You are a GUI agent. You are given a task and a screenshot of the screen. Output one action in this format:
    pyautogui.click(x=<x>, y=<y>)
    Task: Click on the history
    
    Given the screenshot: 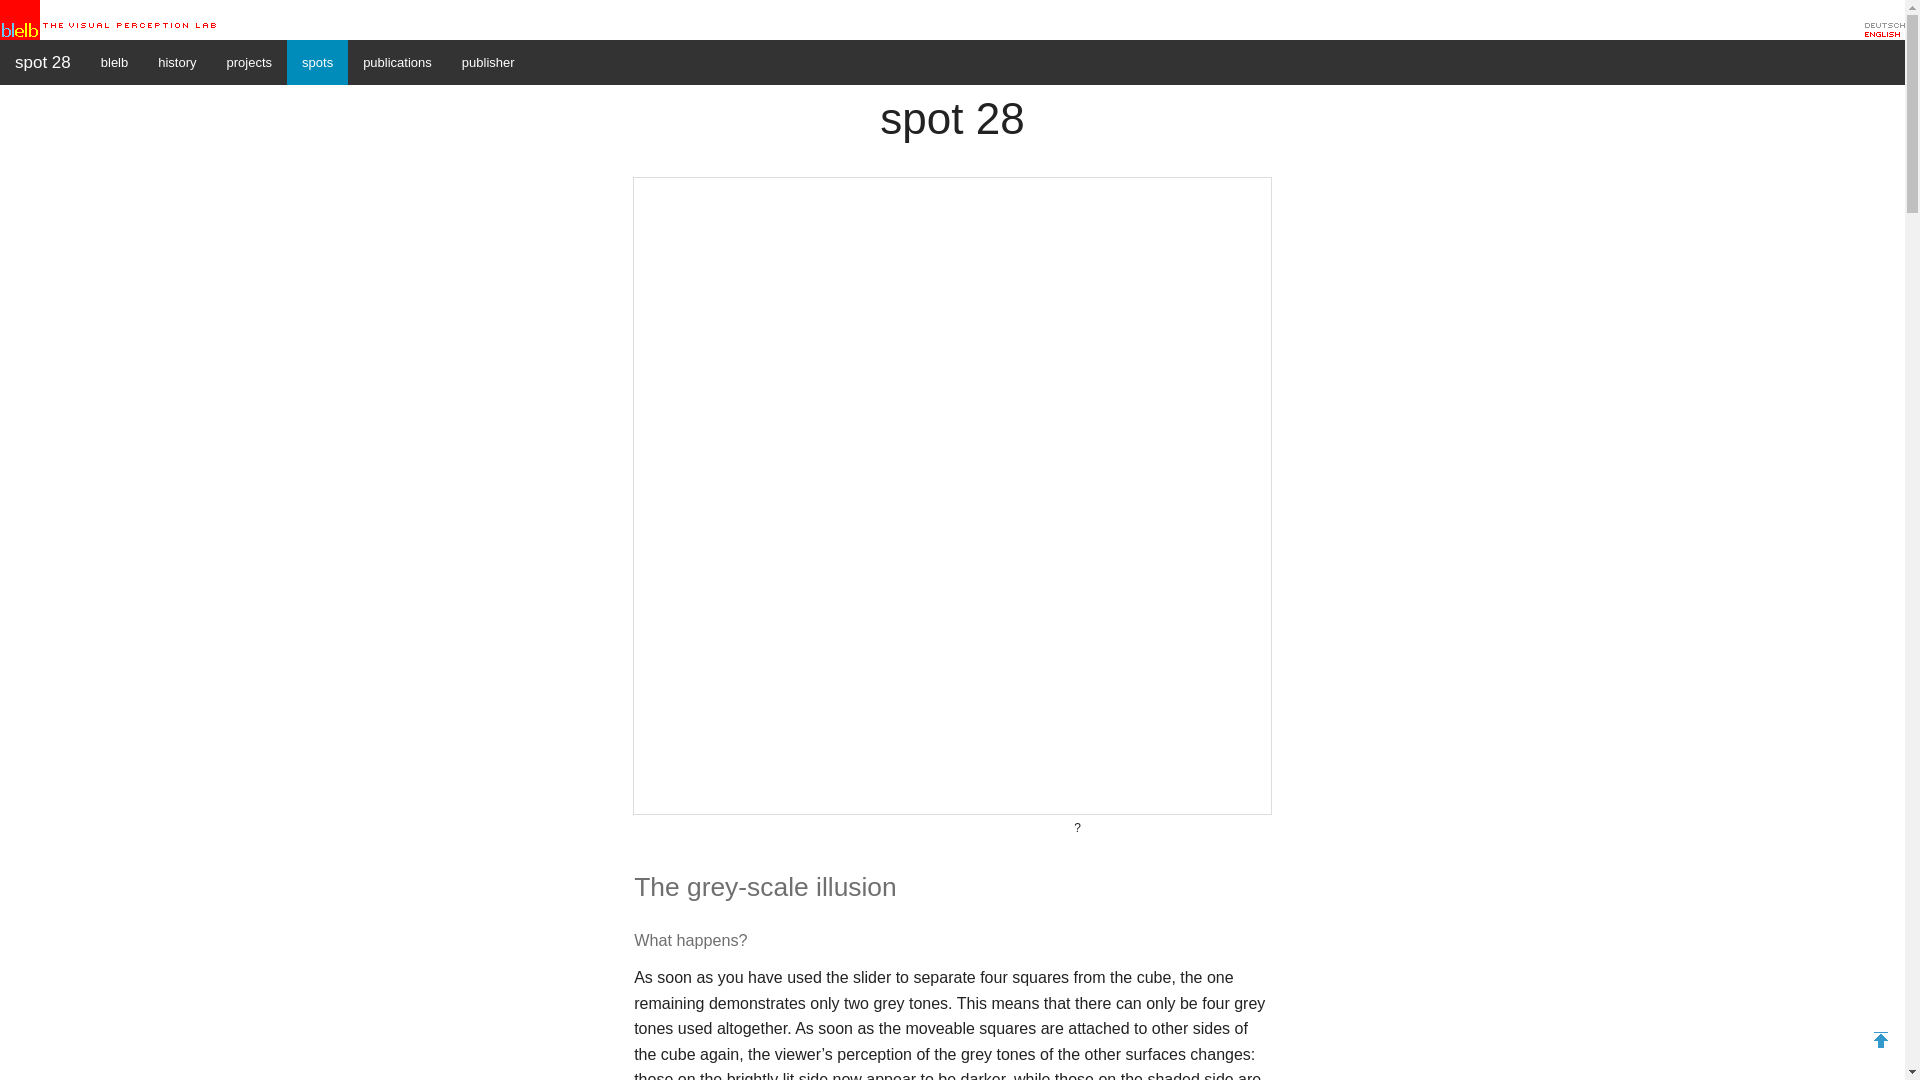 What is the action you would take?
    pyautogui.click(x=176, y=62)
    